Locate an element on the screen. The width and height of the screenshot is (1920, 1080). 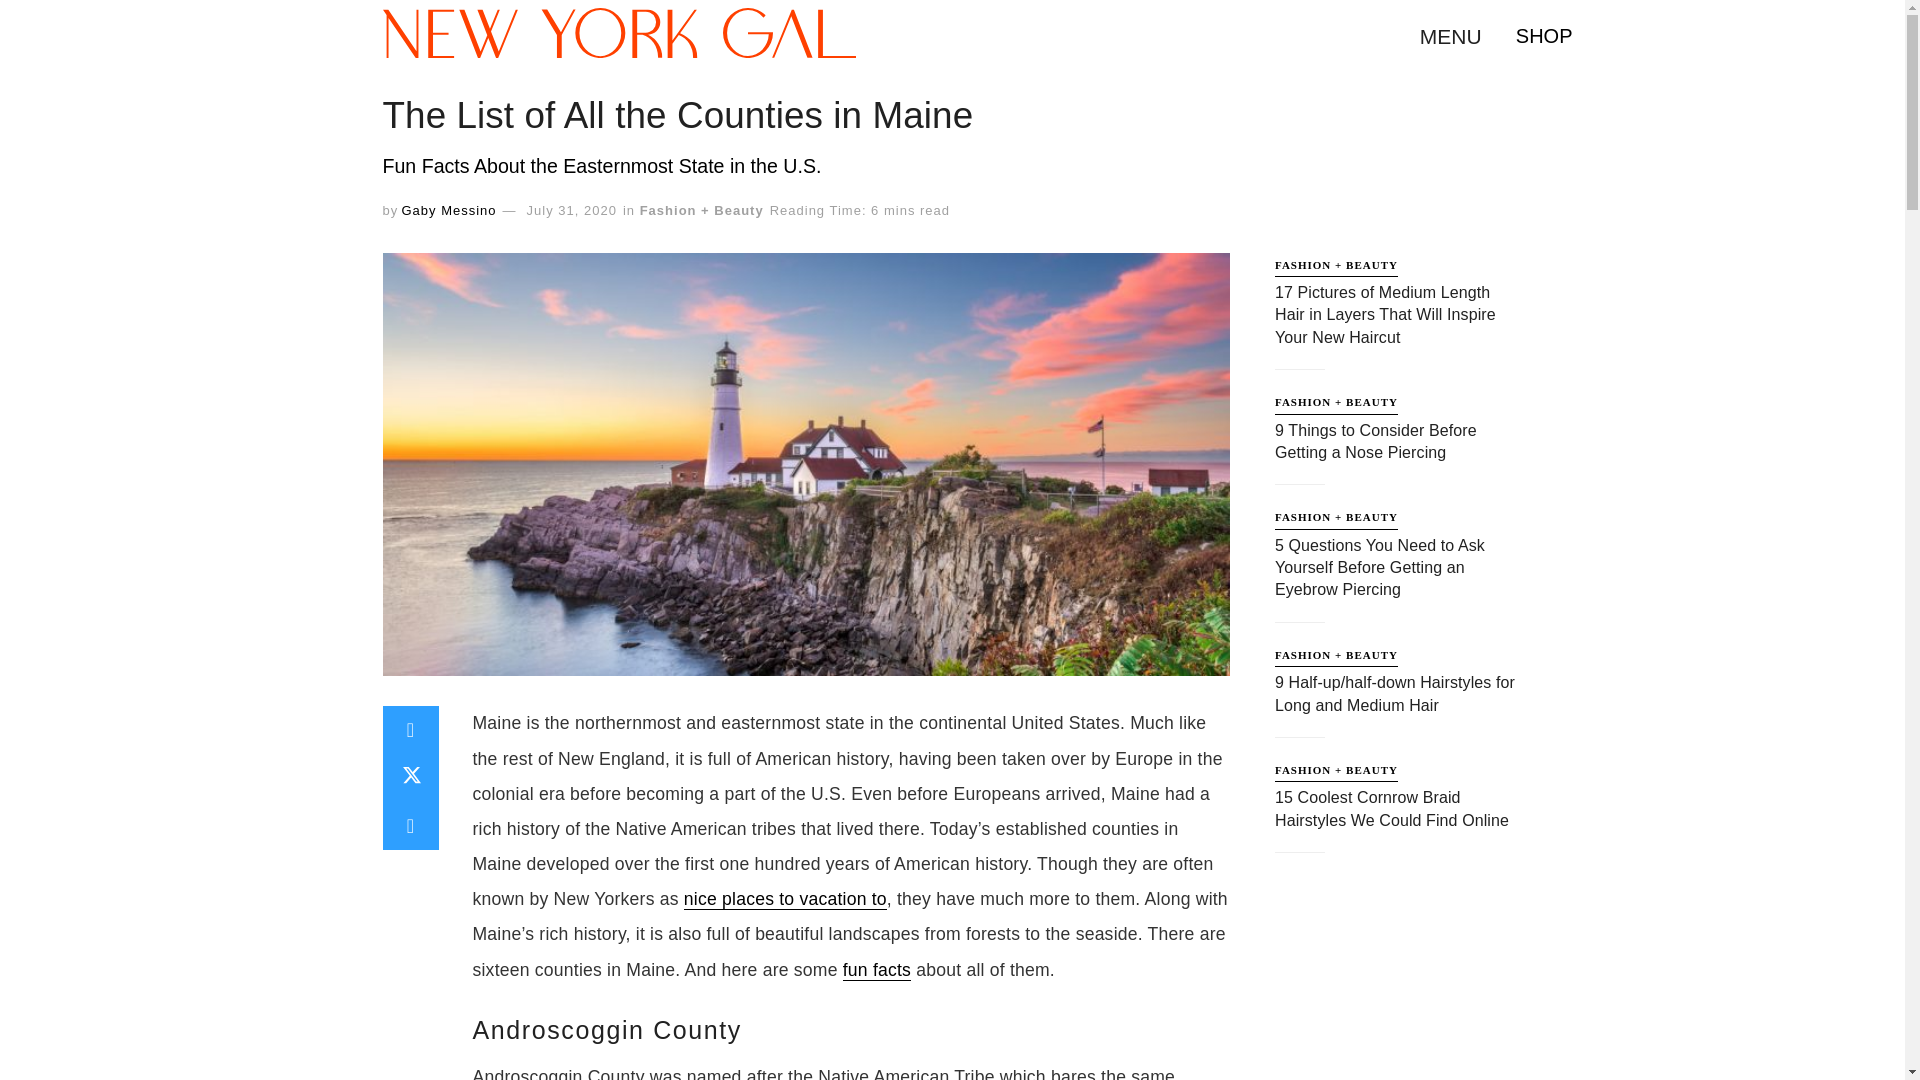
fun facts is located at coordinates (876, 970).